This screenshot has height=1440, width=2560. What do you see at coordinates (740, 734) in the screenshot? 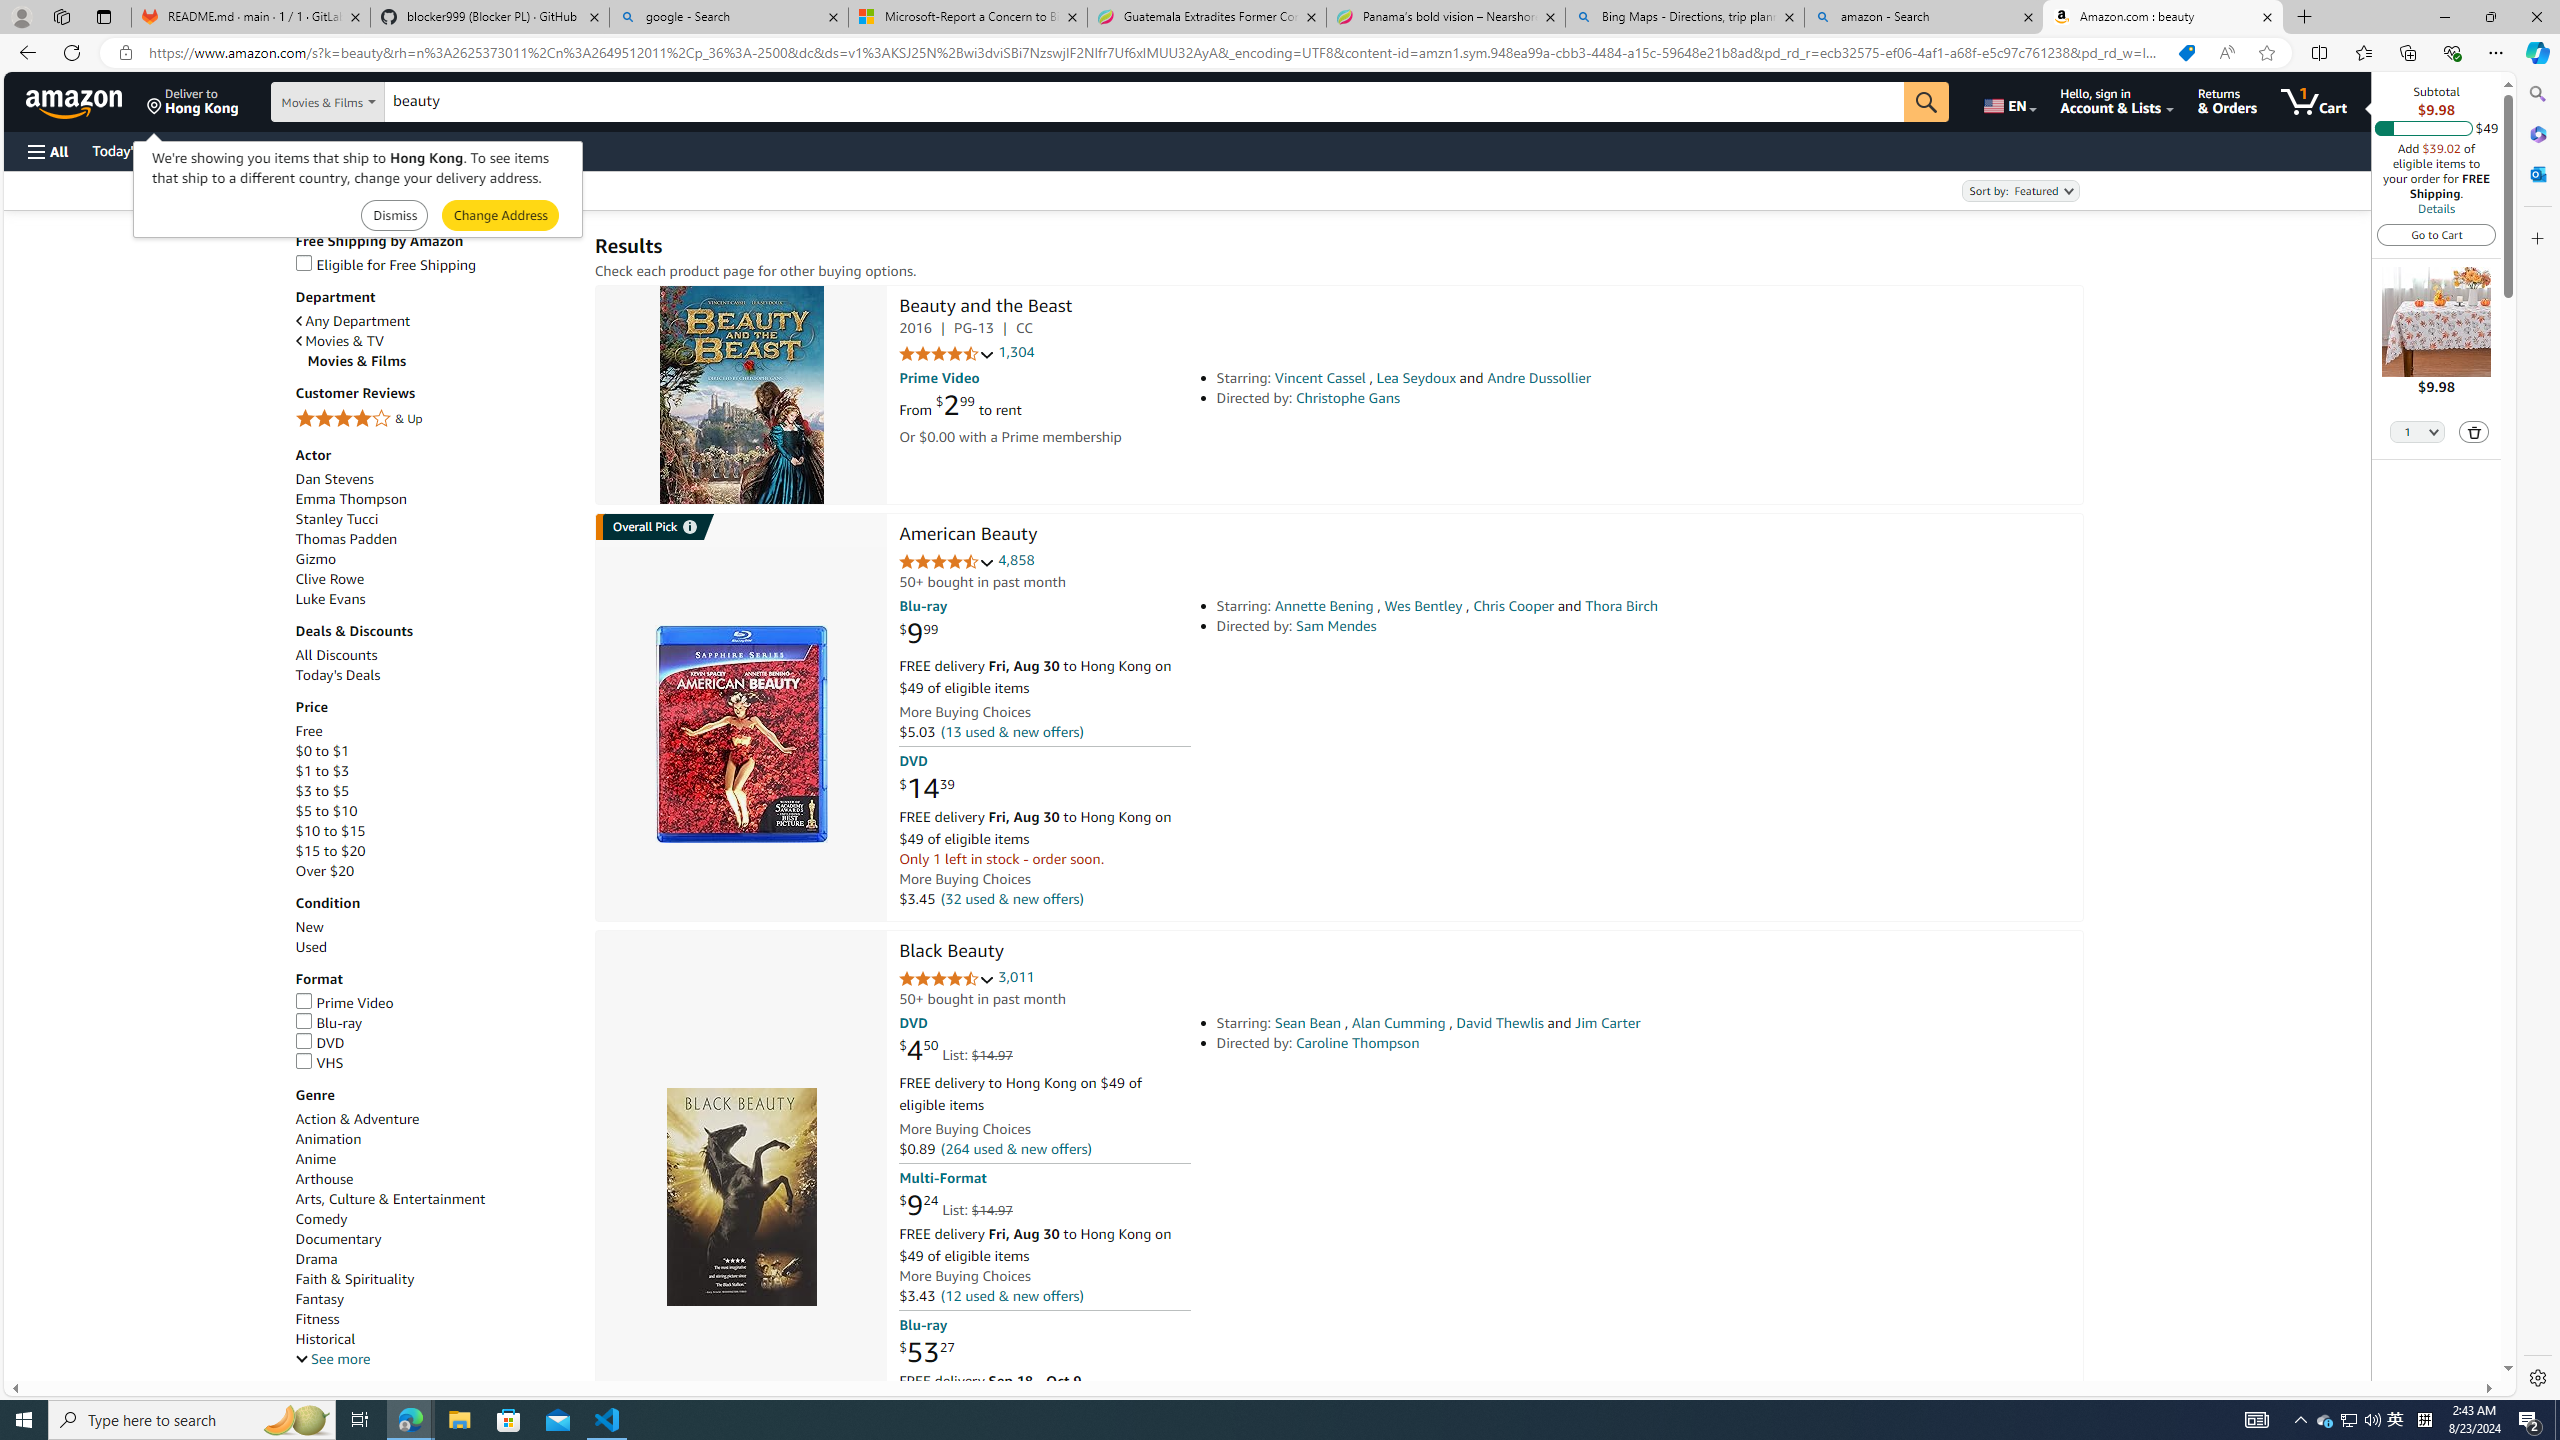
I see `American Beauty` at bounding box center [740, 734].